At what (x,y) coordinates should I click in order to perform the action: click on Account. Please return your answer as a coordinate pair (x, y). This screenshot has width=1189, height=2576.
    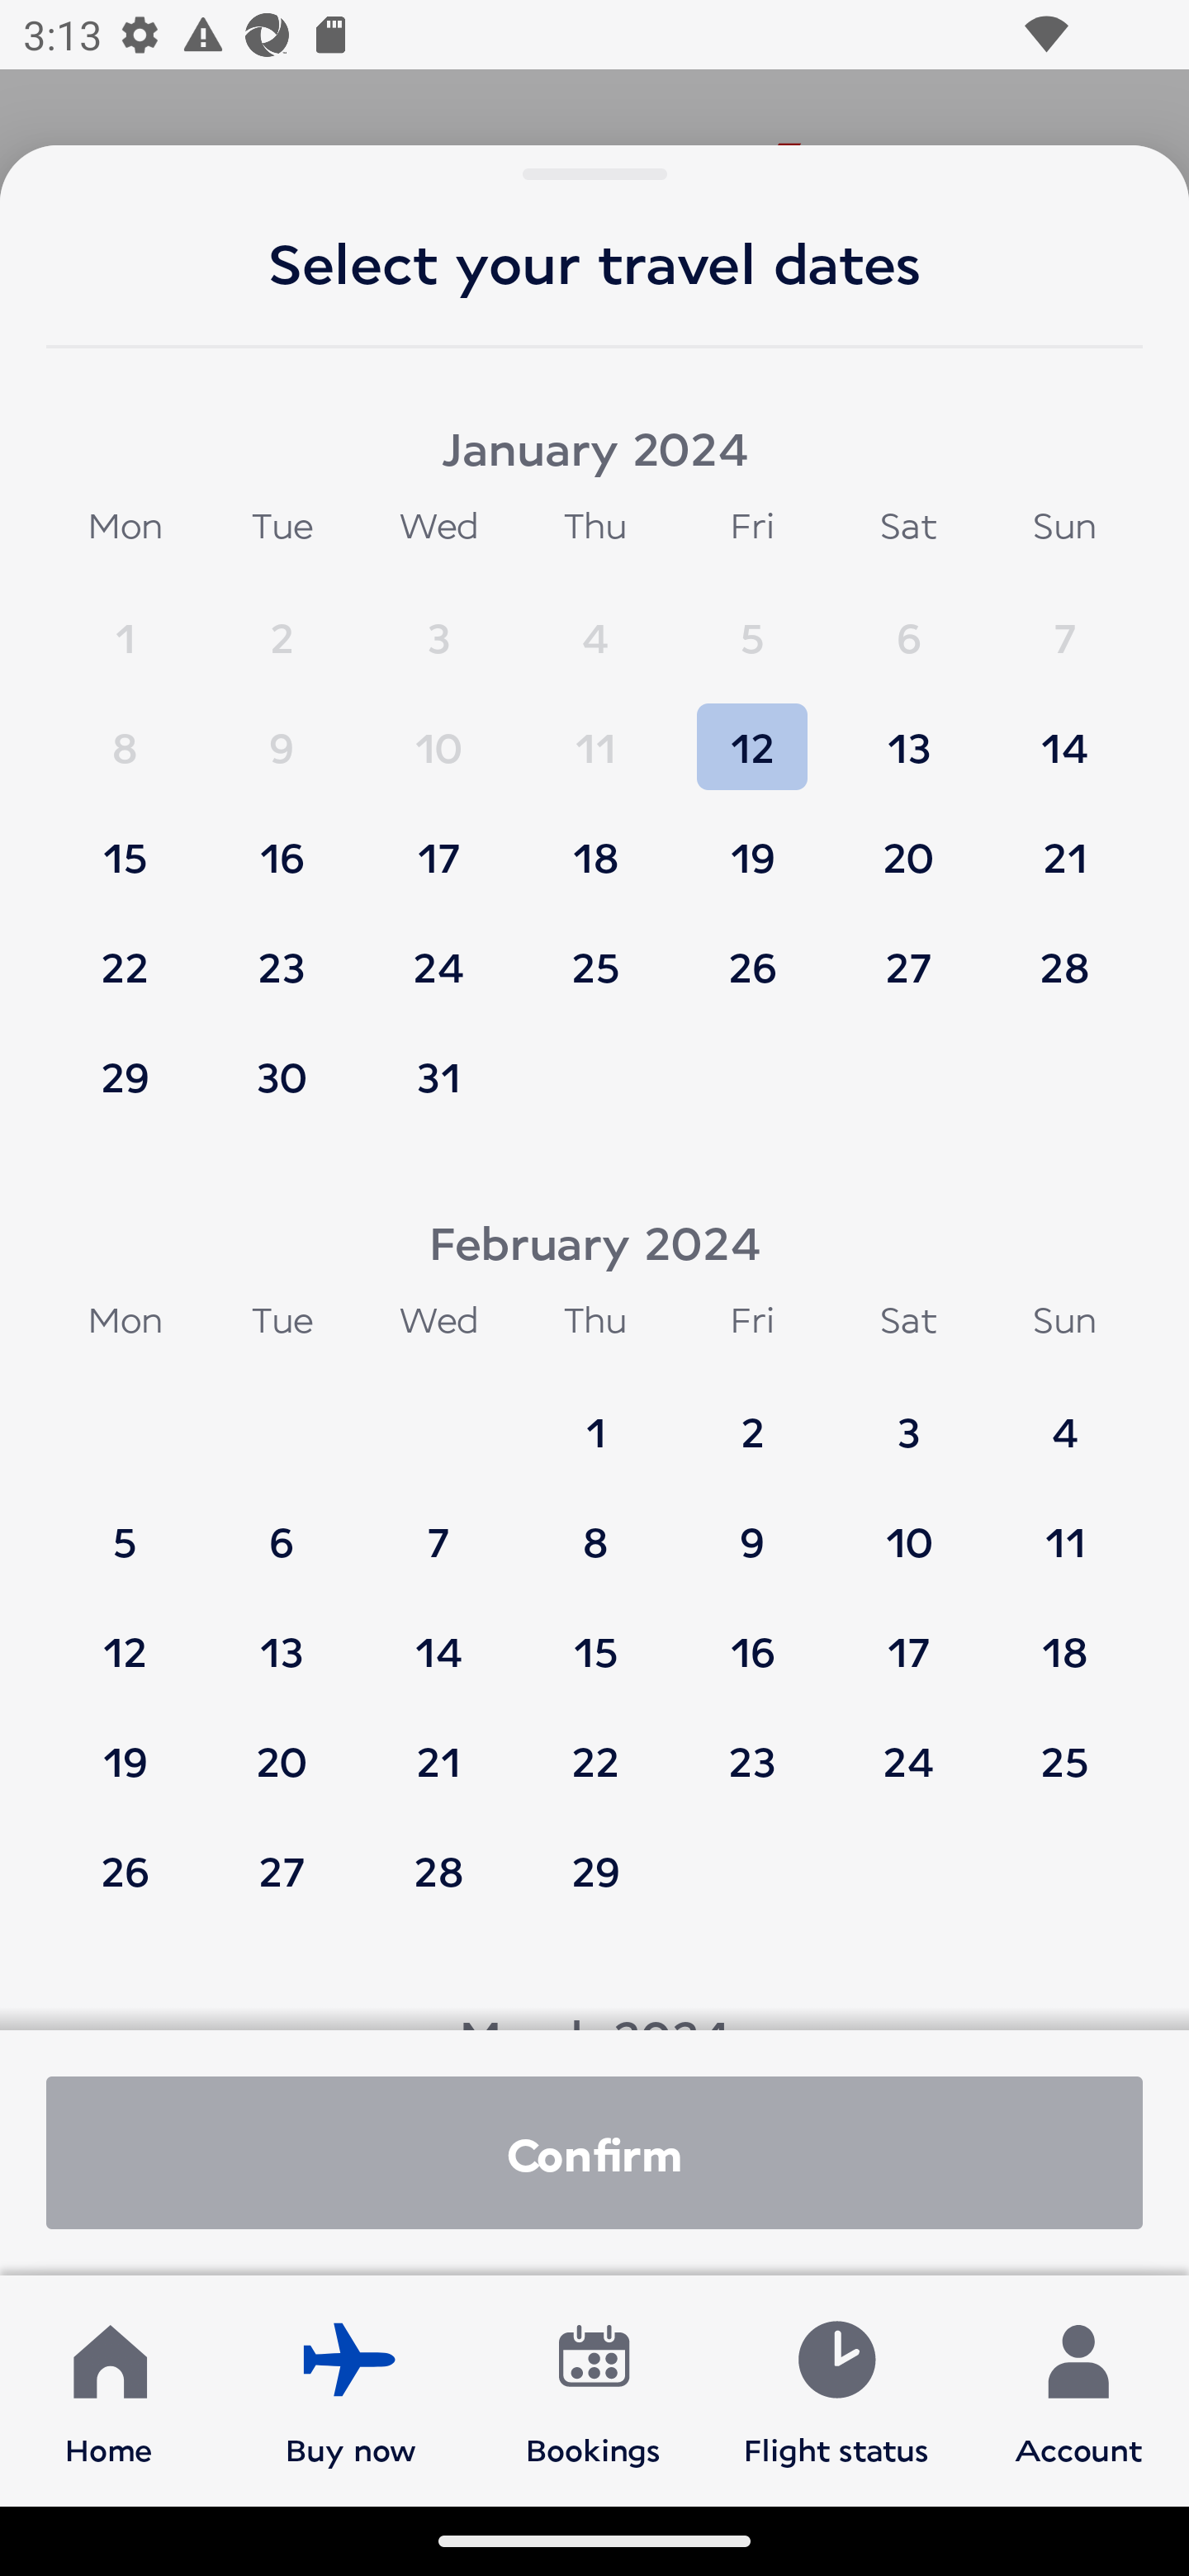
    Looking at the image, I should click on (1078, 2389).